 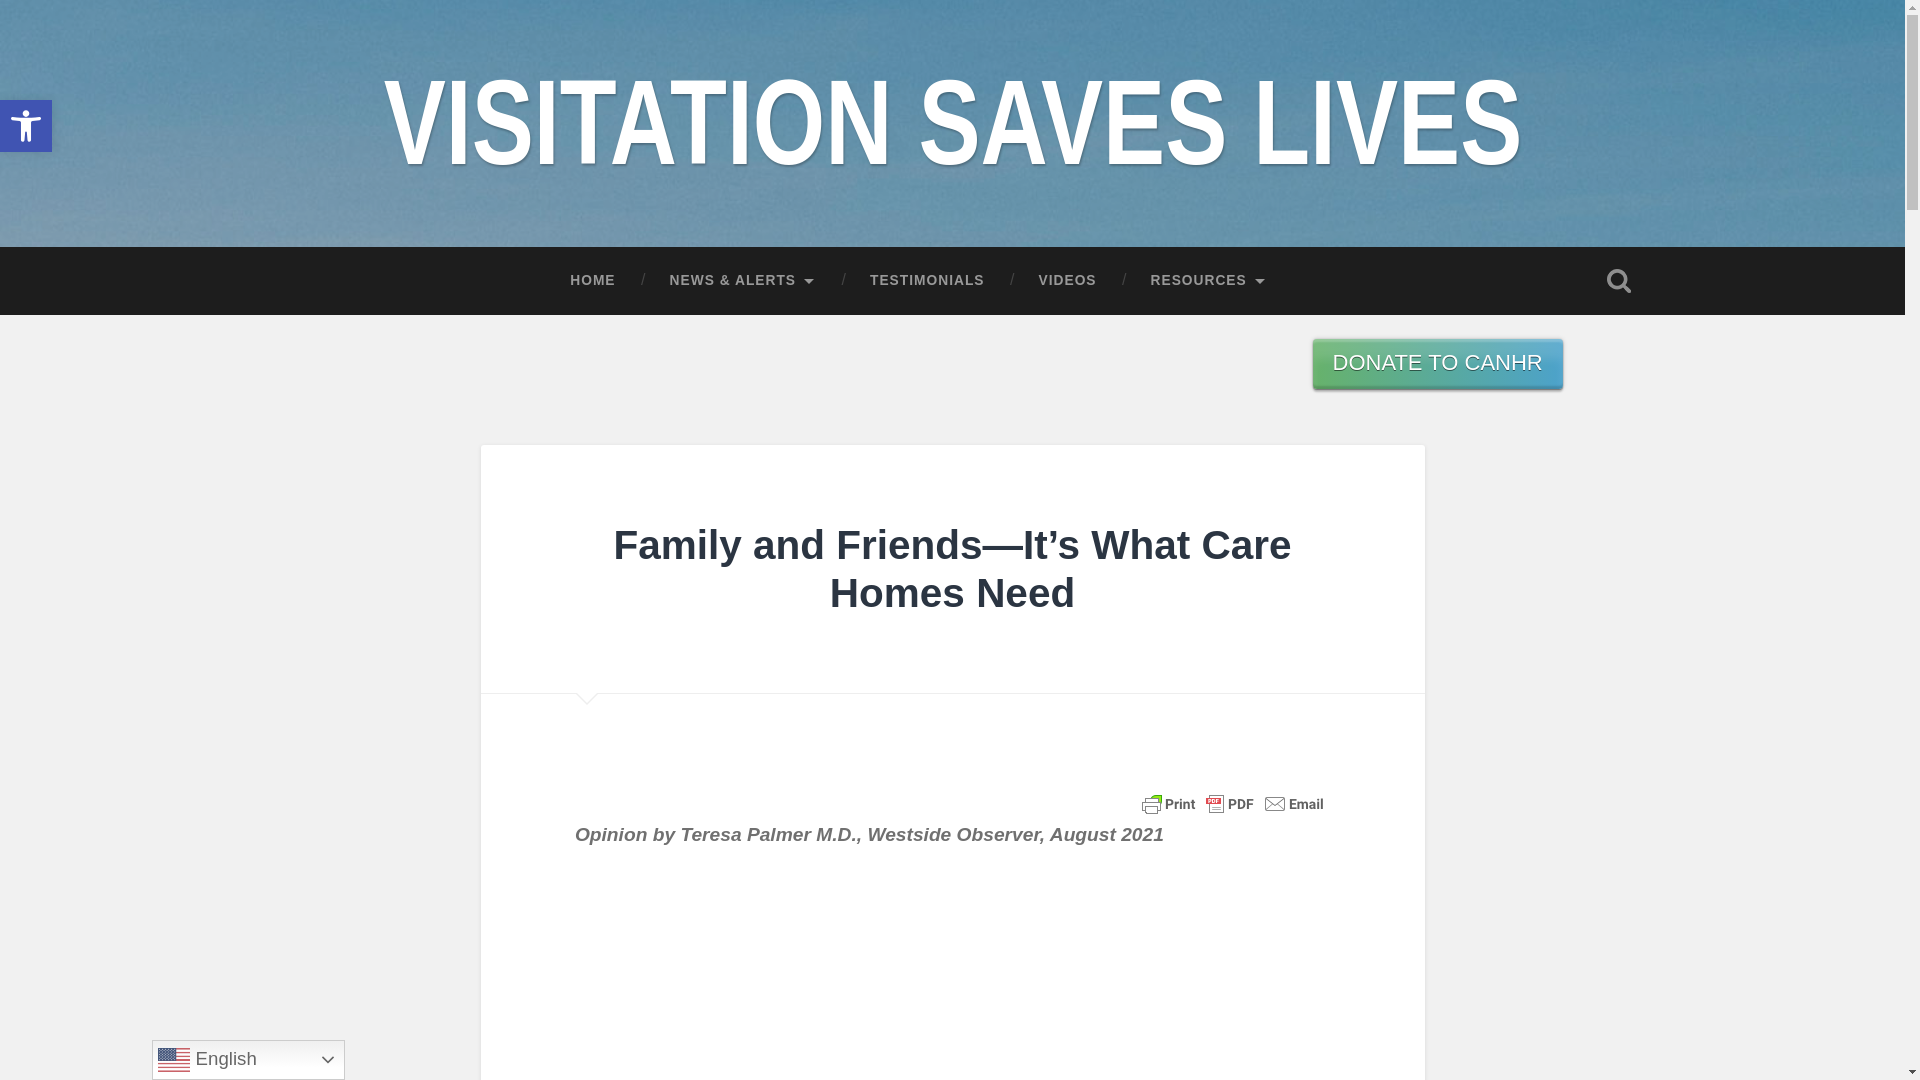 What do you see at coordinates (26, 126) in the screenshot?
I see `VISITATION SAVES LIVES` at bounding box center [26, 126].